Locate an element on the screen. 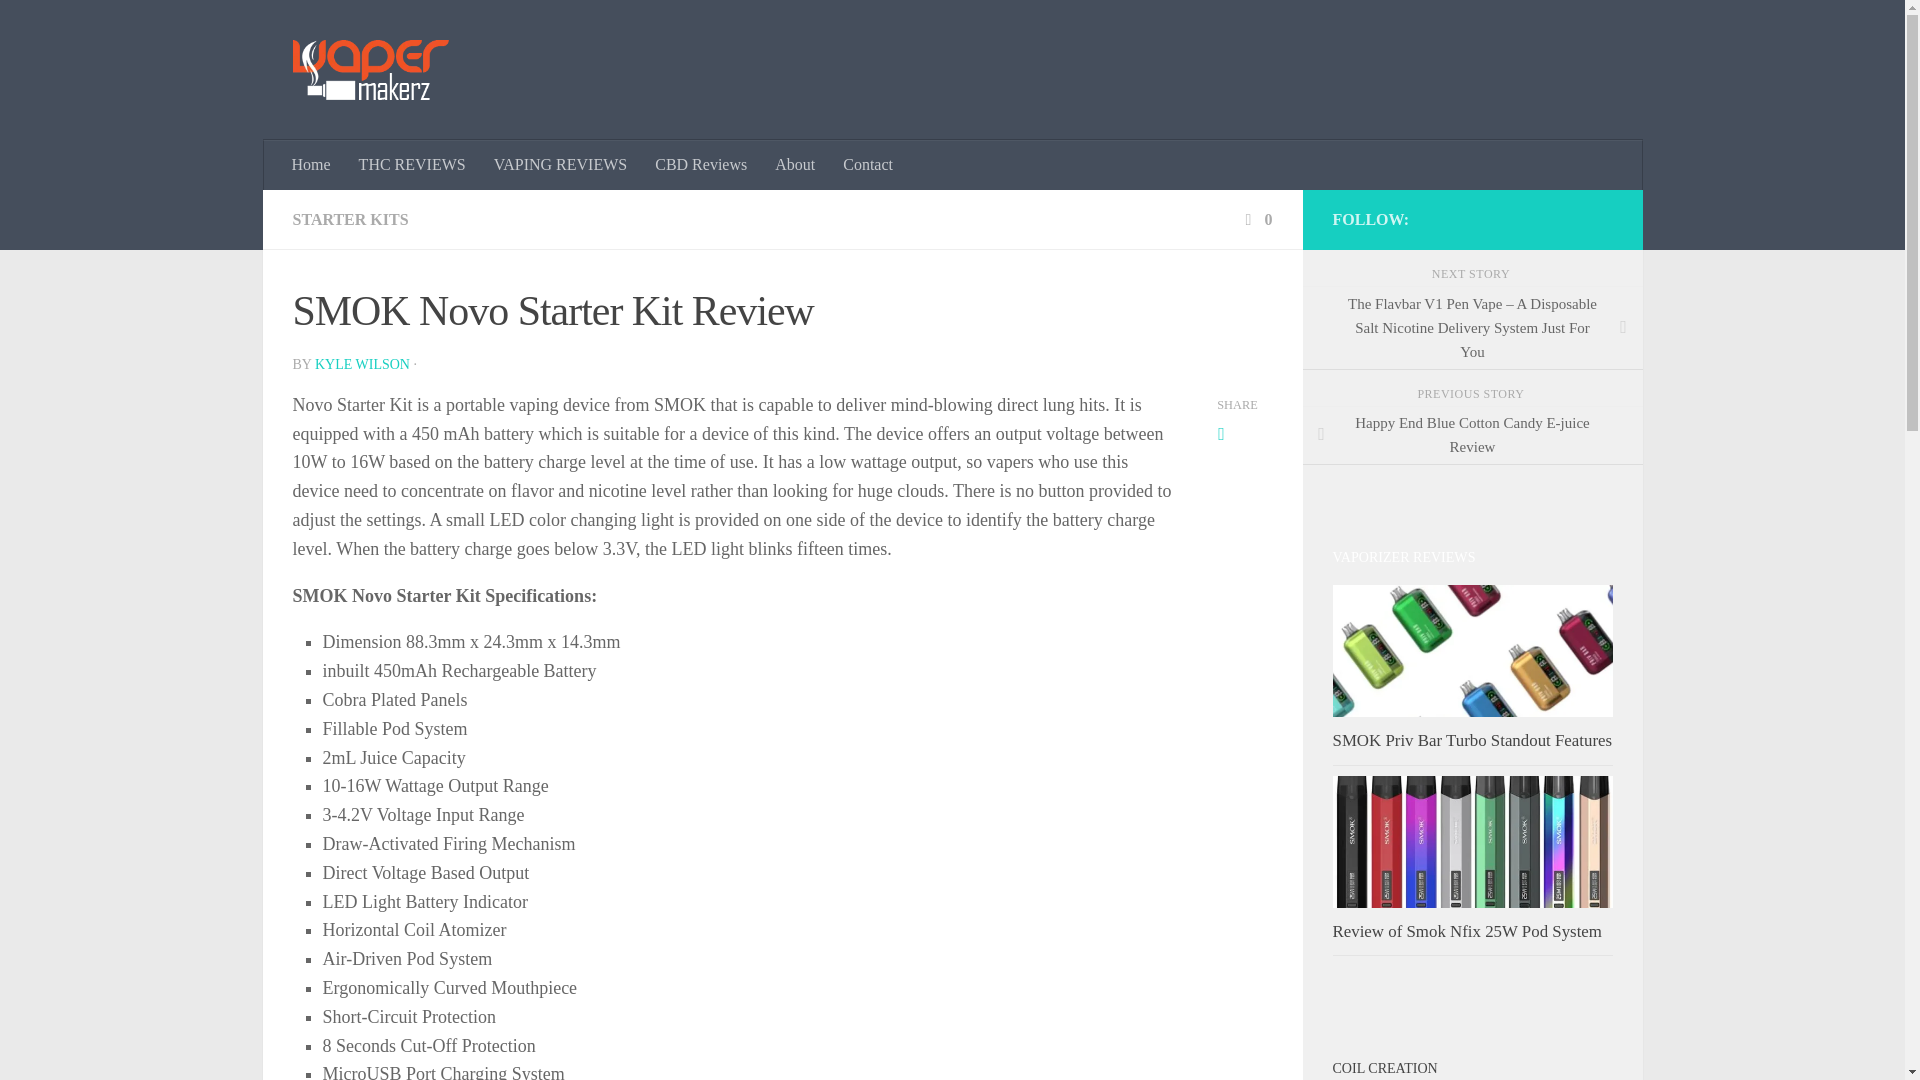 Image resolution: width=1920 pixels, height=1080 pixels. Skip to content is located at coordinates (78, 27).